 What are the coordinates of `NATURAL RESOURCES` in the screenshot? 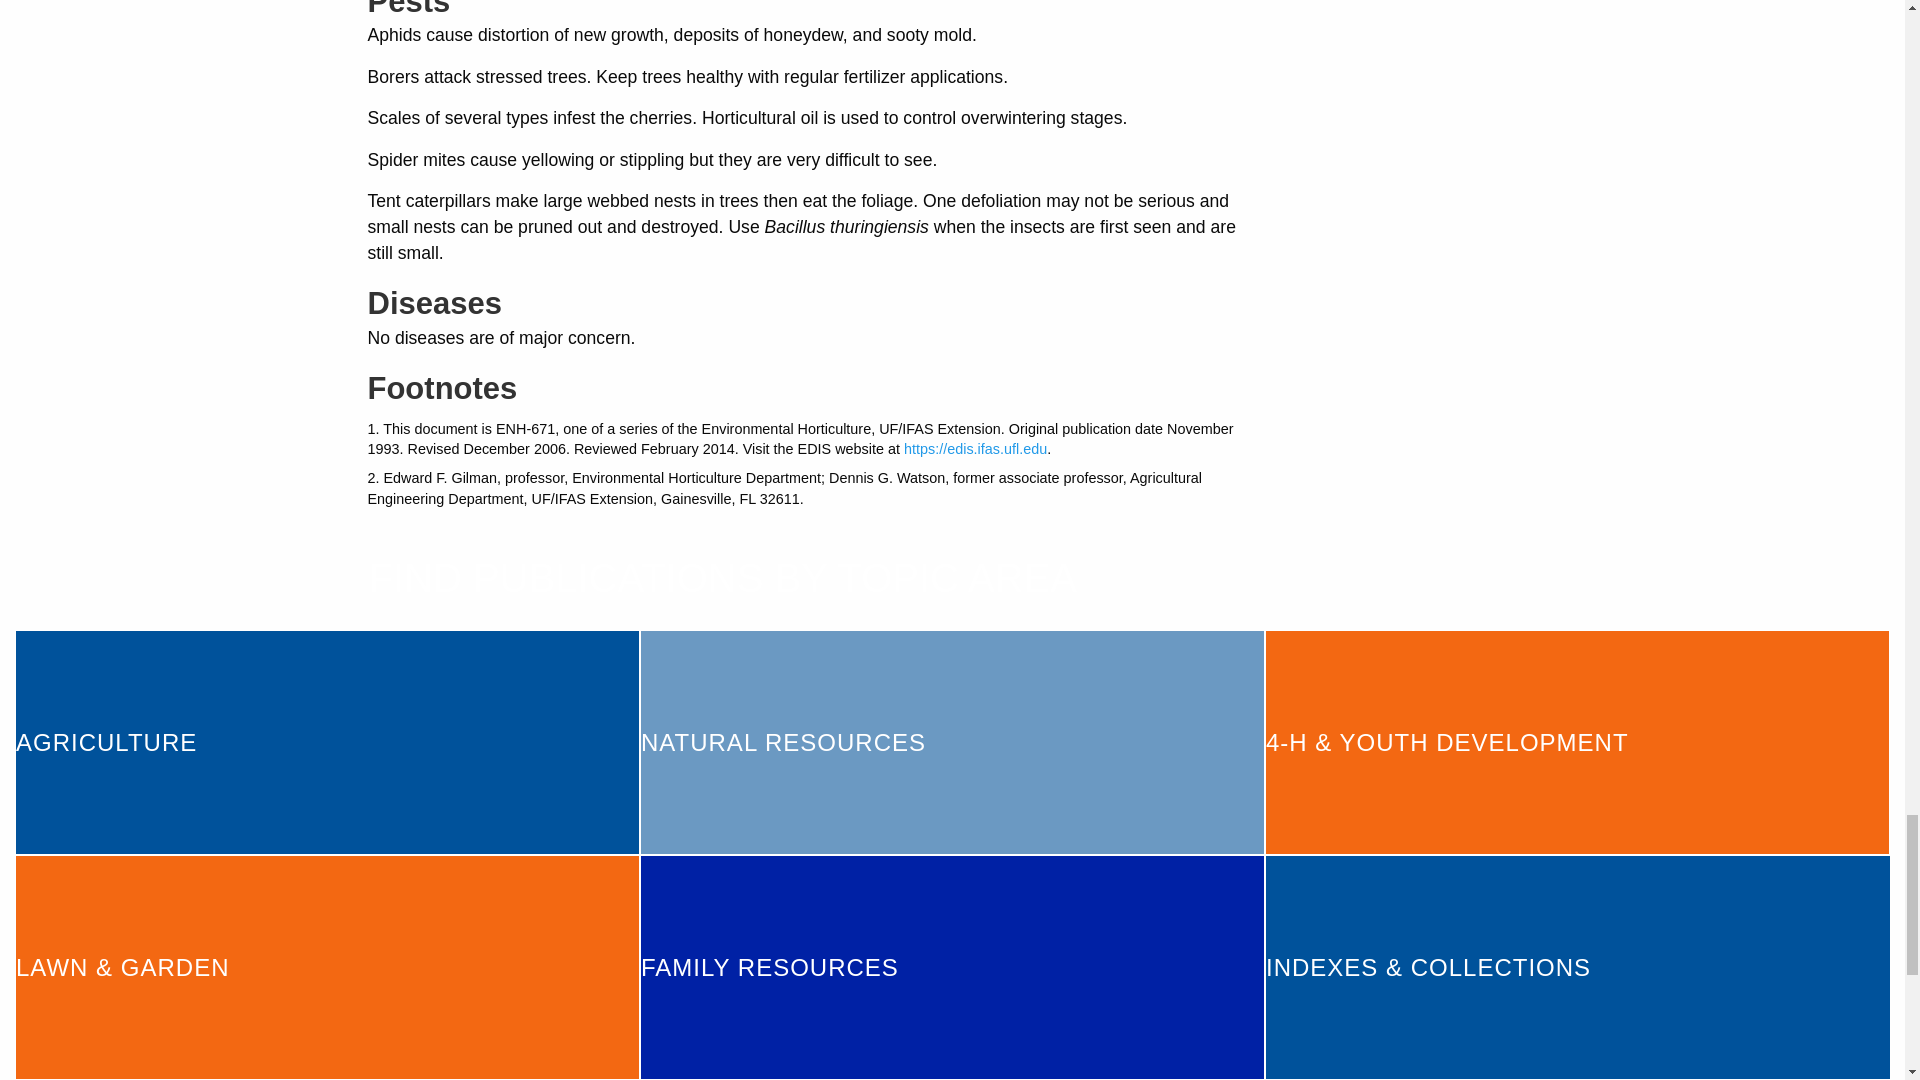 It's located at (952, 742).